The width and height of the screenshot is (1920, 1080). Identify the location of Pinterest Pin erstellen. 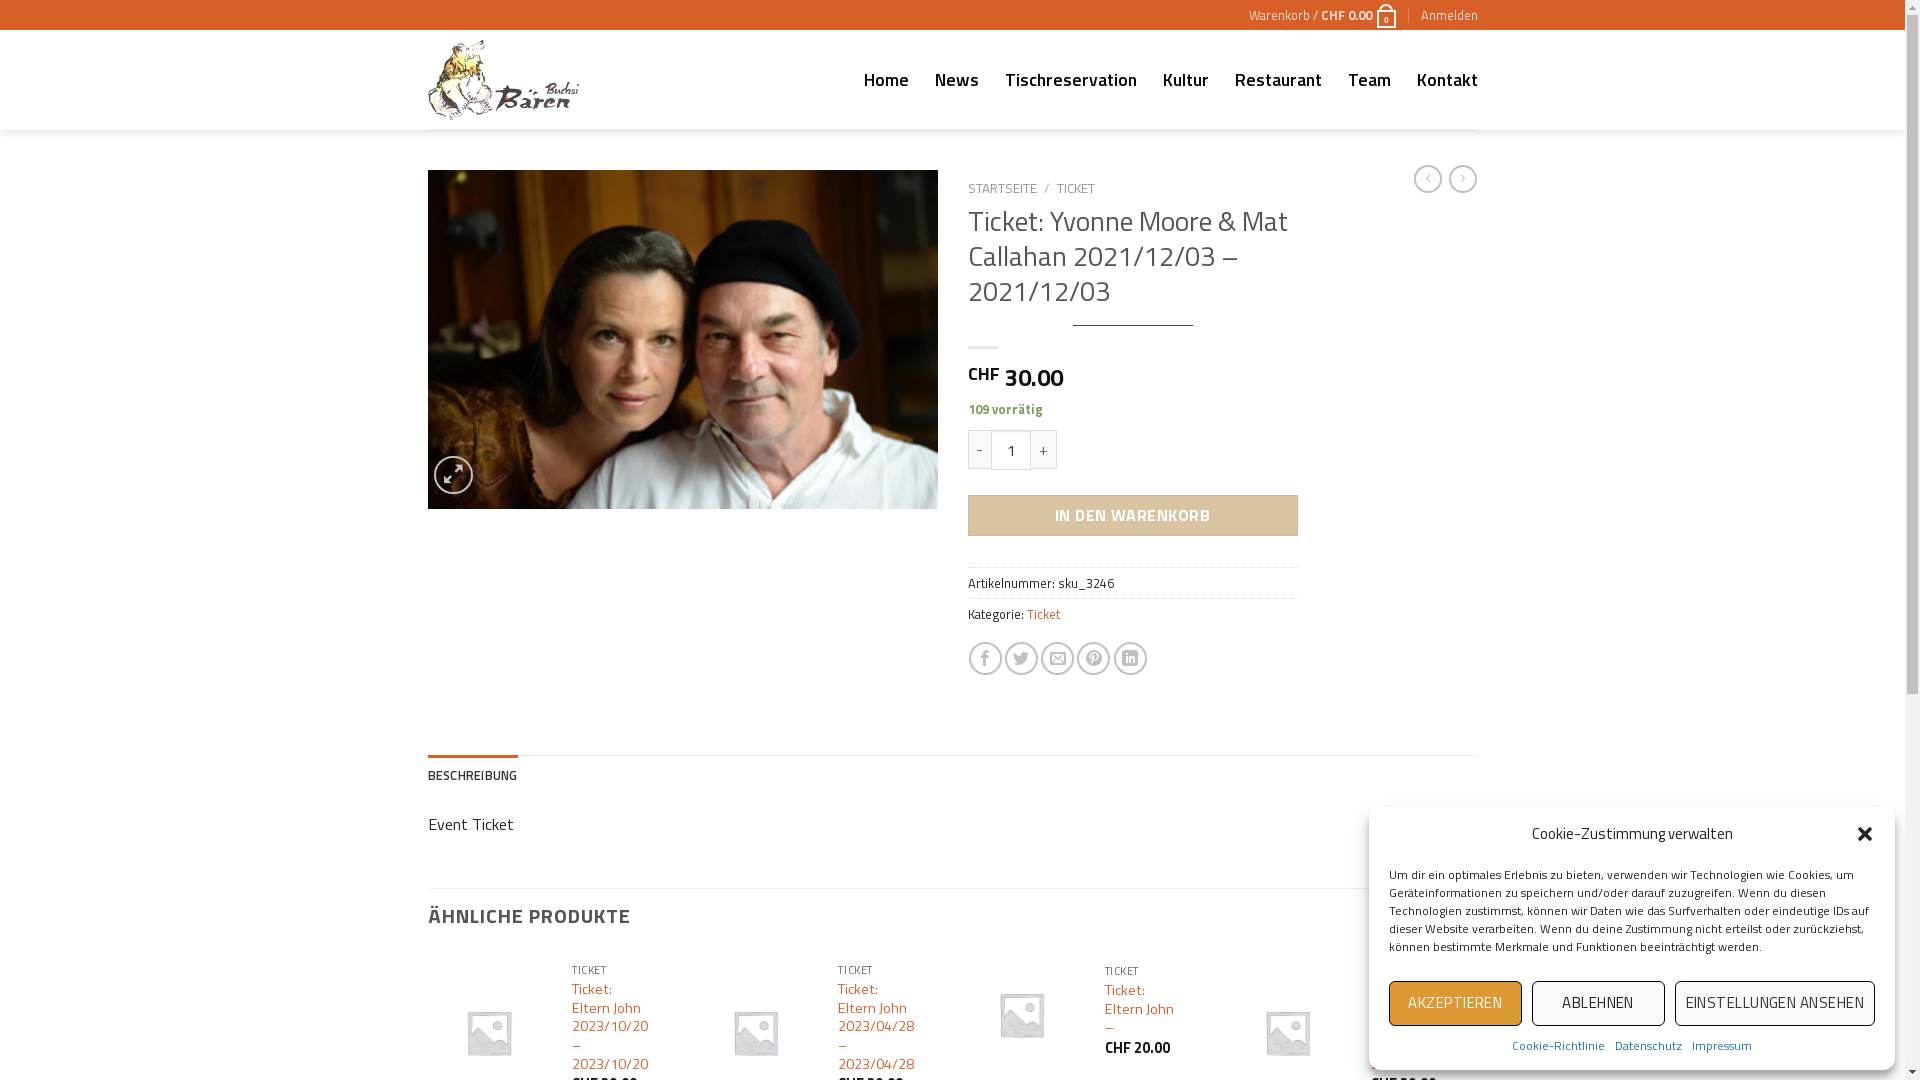
(1094, 658).